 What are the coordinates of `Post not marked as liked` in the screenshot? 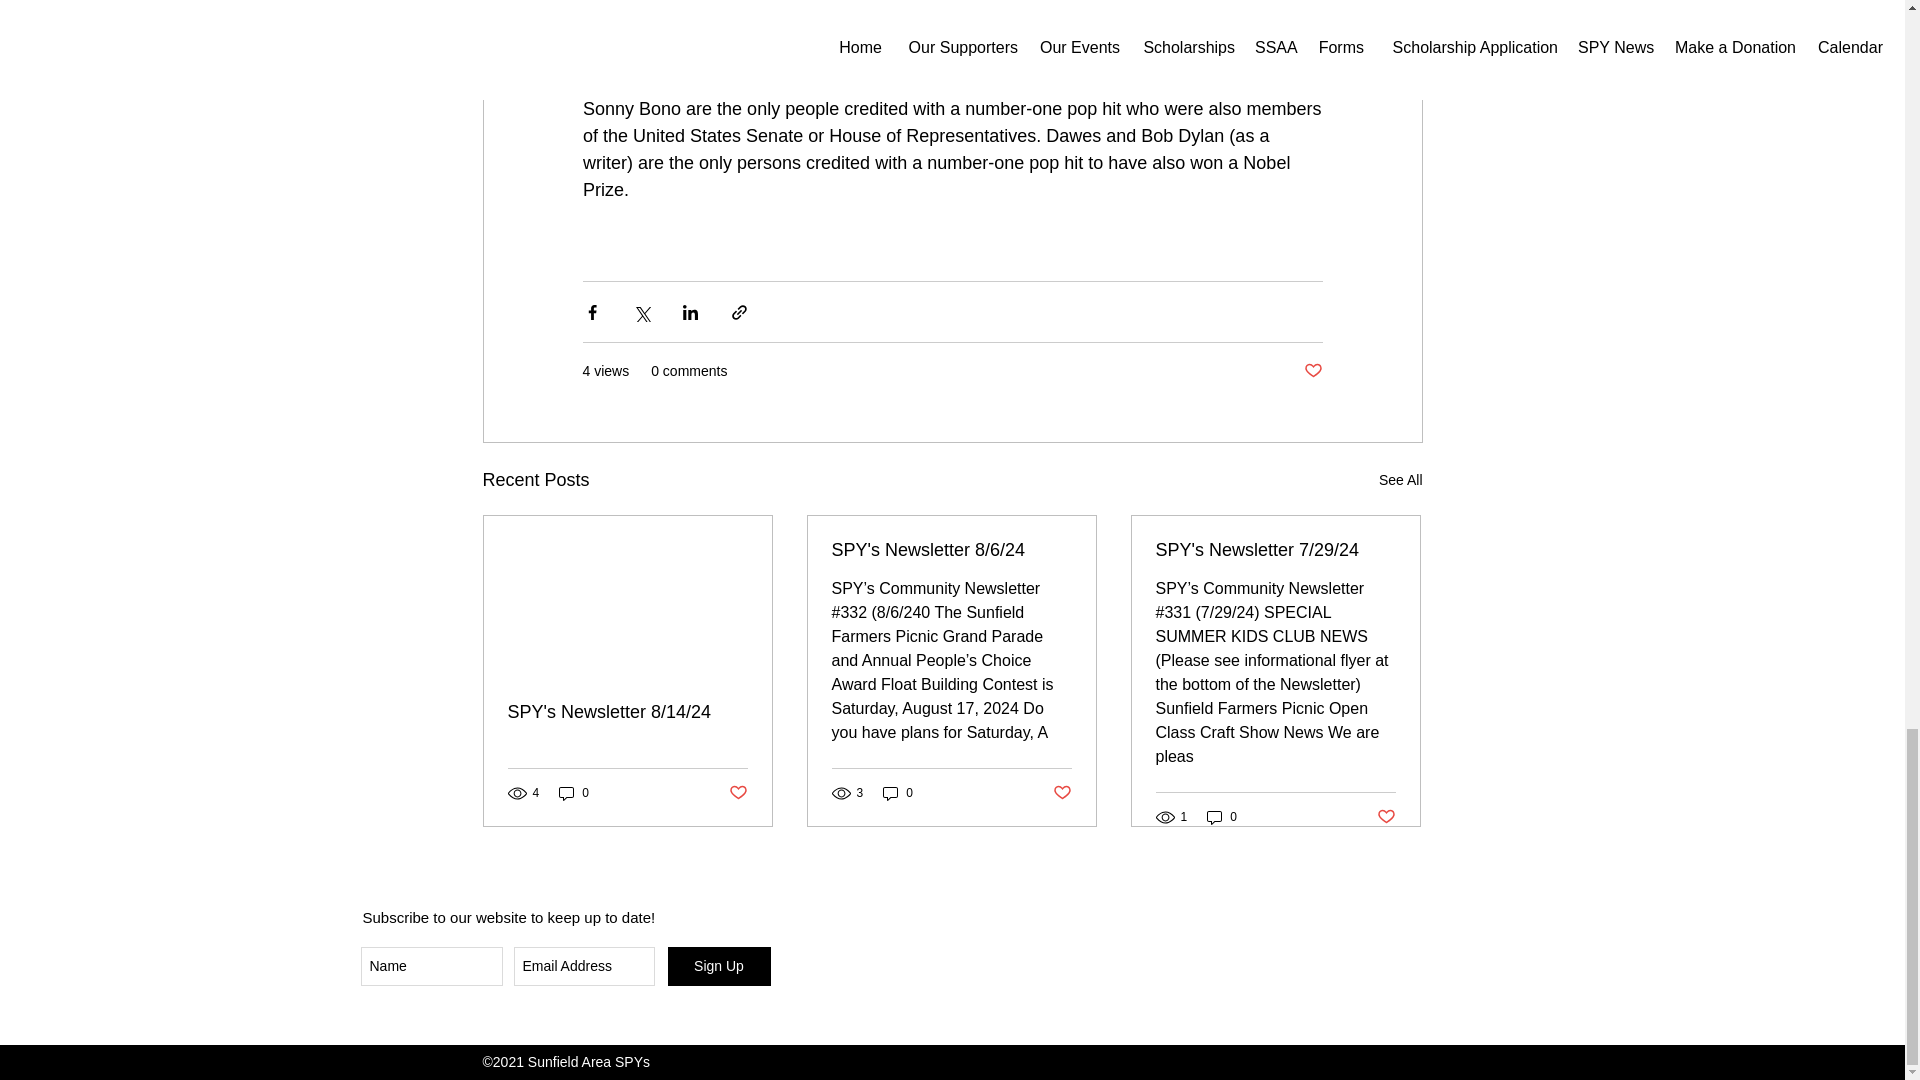 It's located at (1312, 371).